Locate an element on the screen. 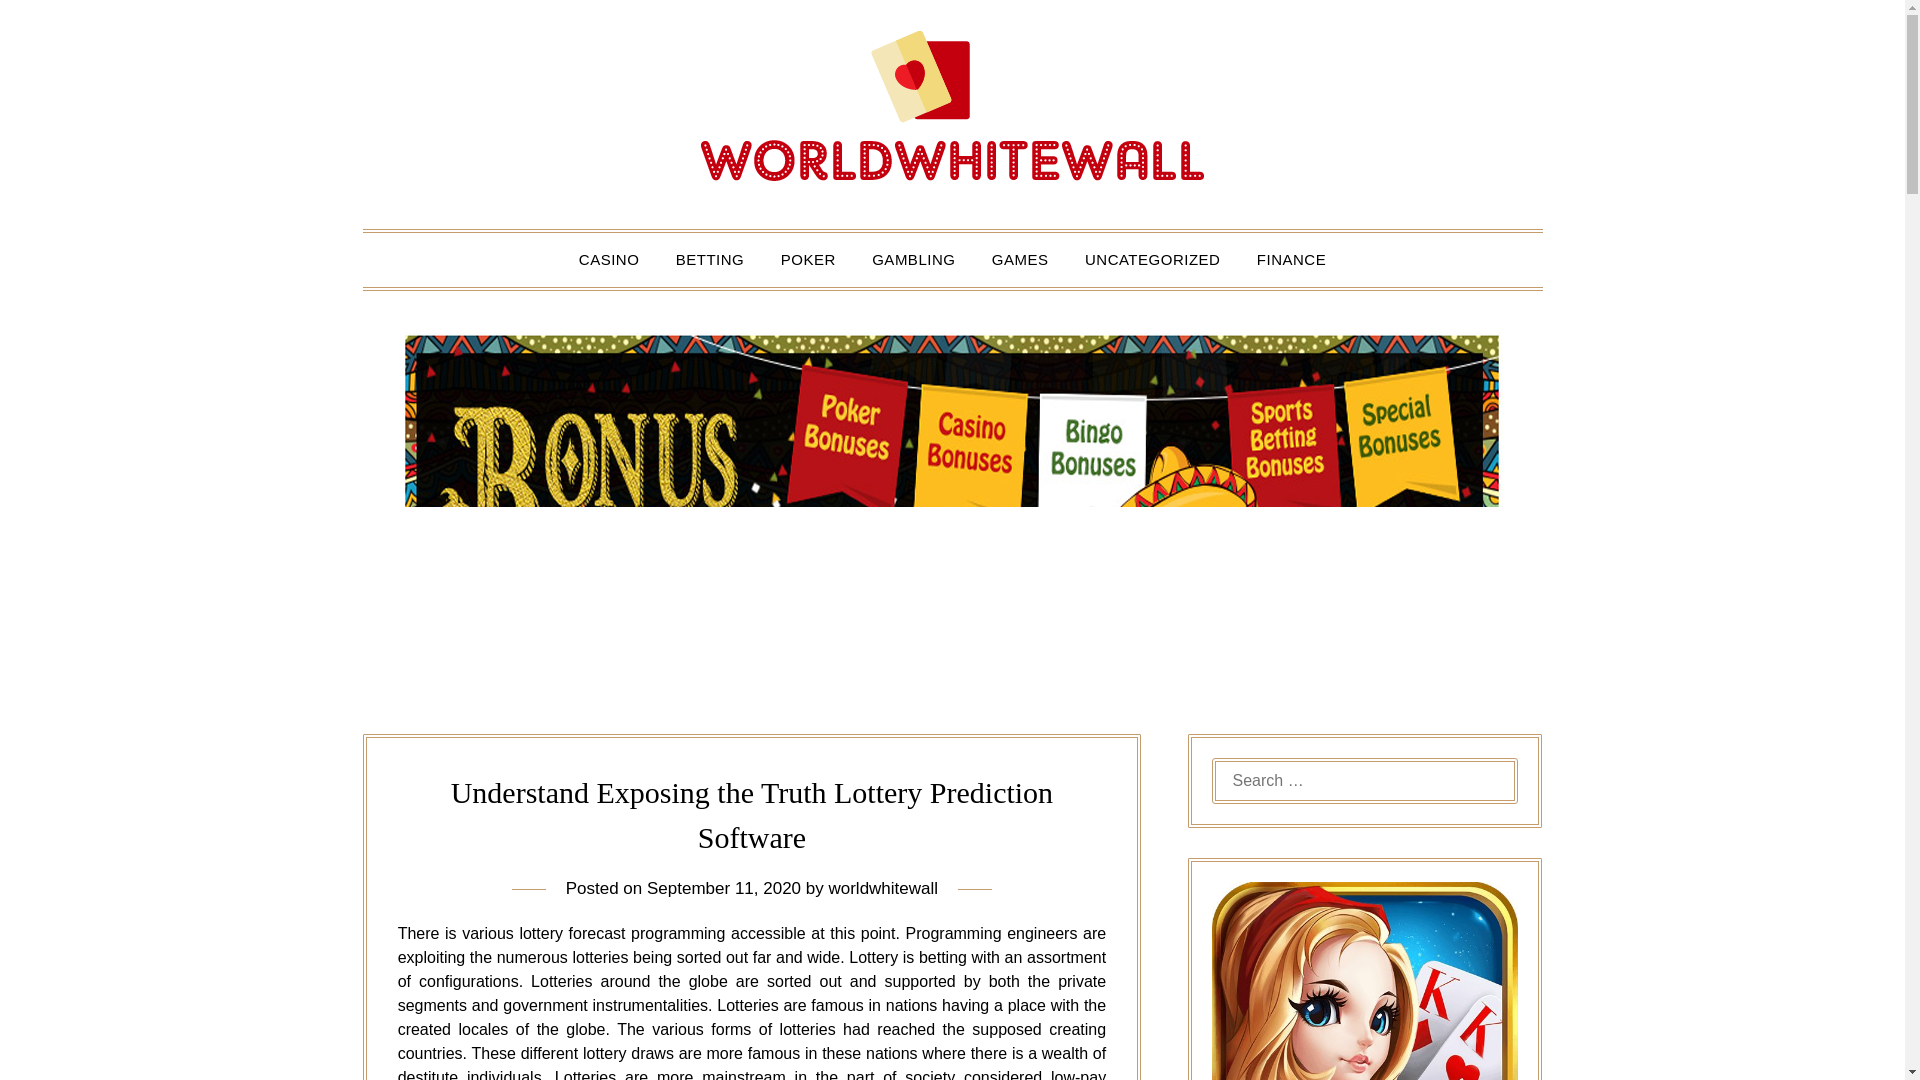 This screenshot has width=1920, height=1080. September 11, 2020 is located at coordinates (724, 888).